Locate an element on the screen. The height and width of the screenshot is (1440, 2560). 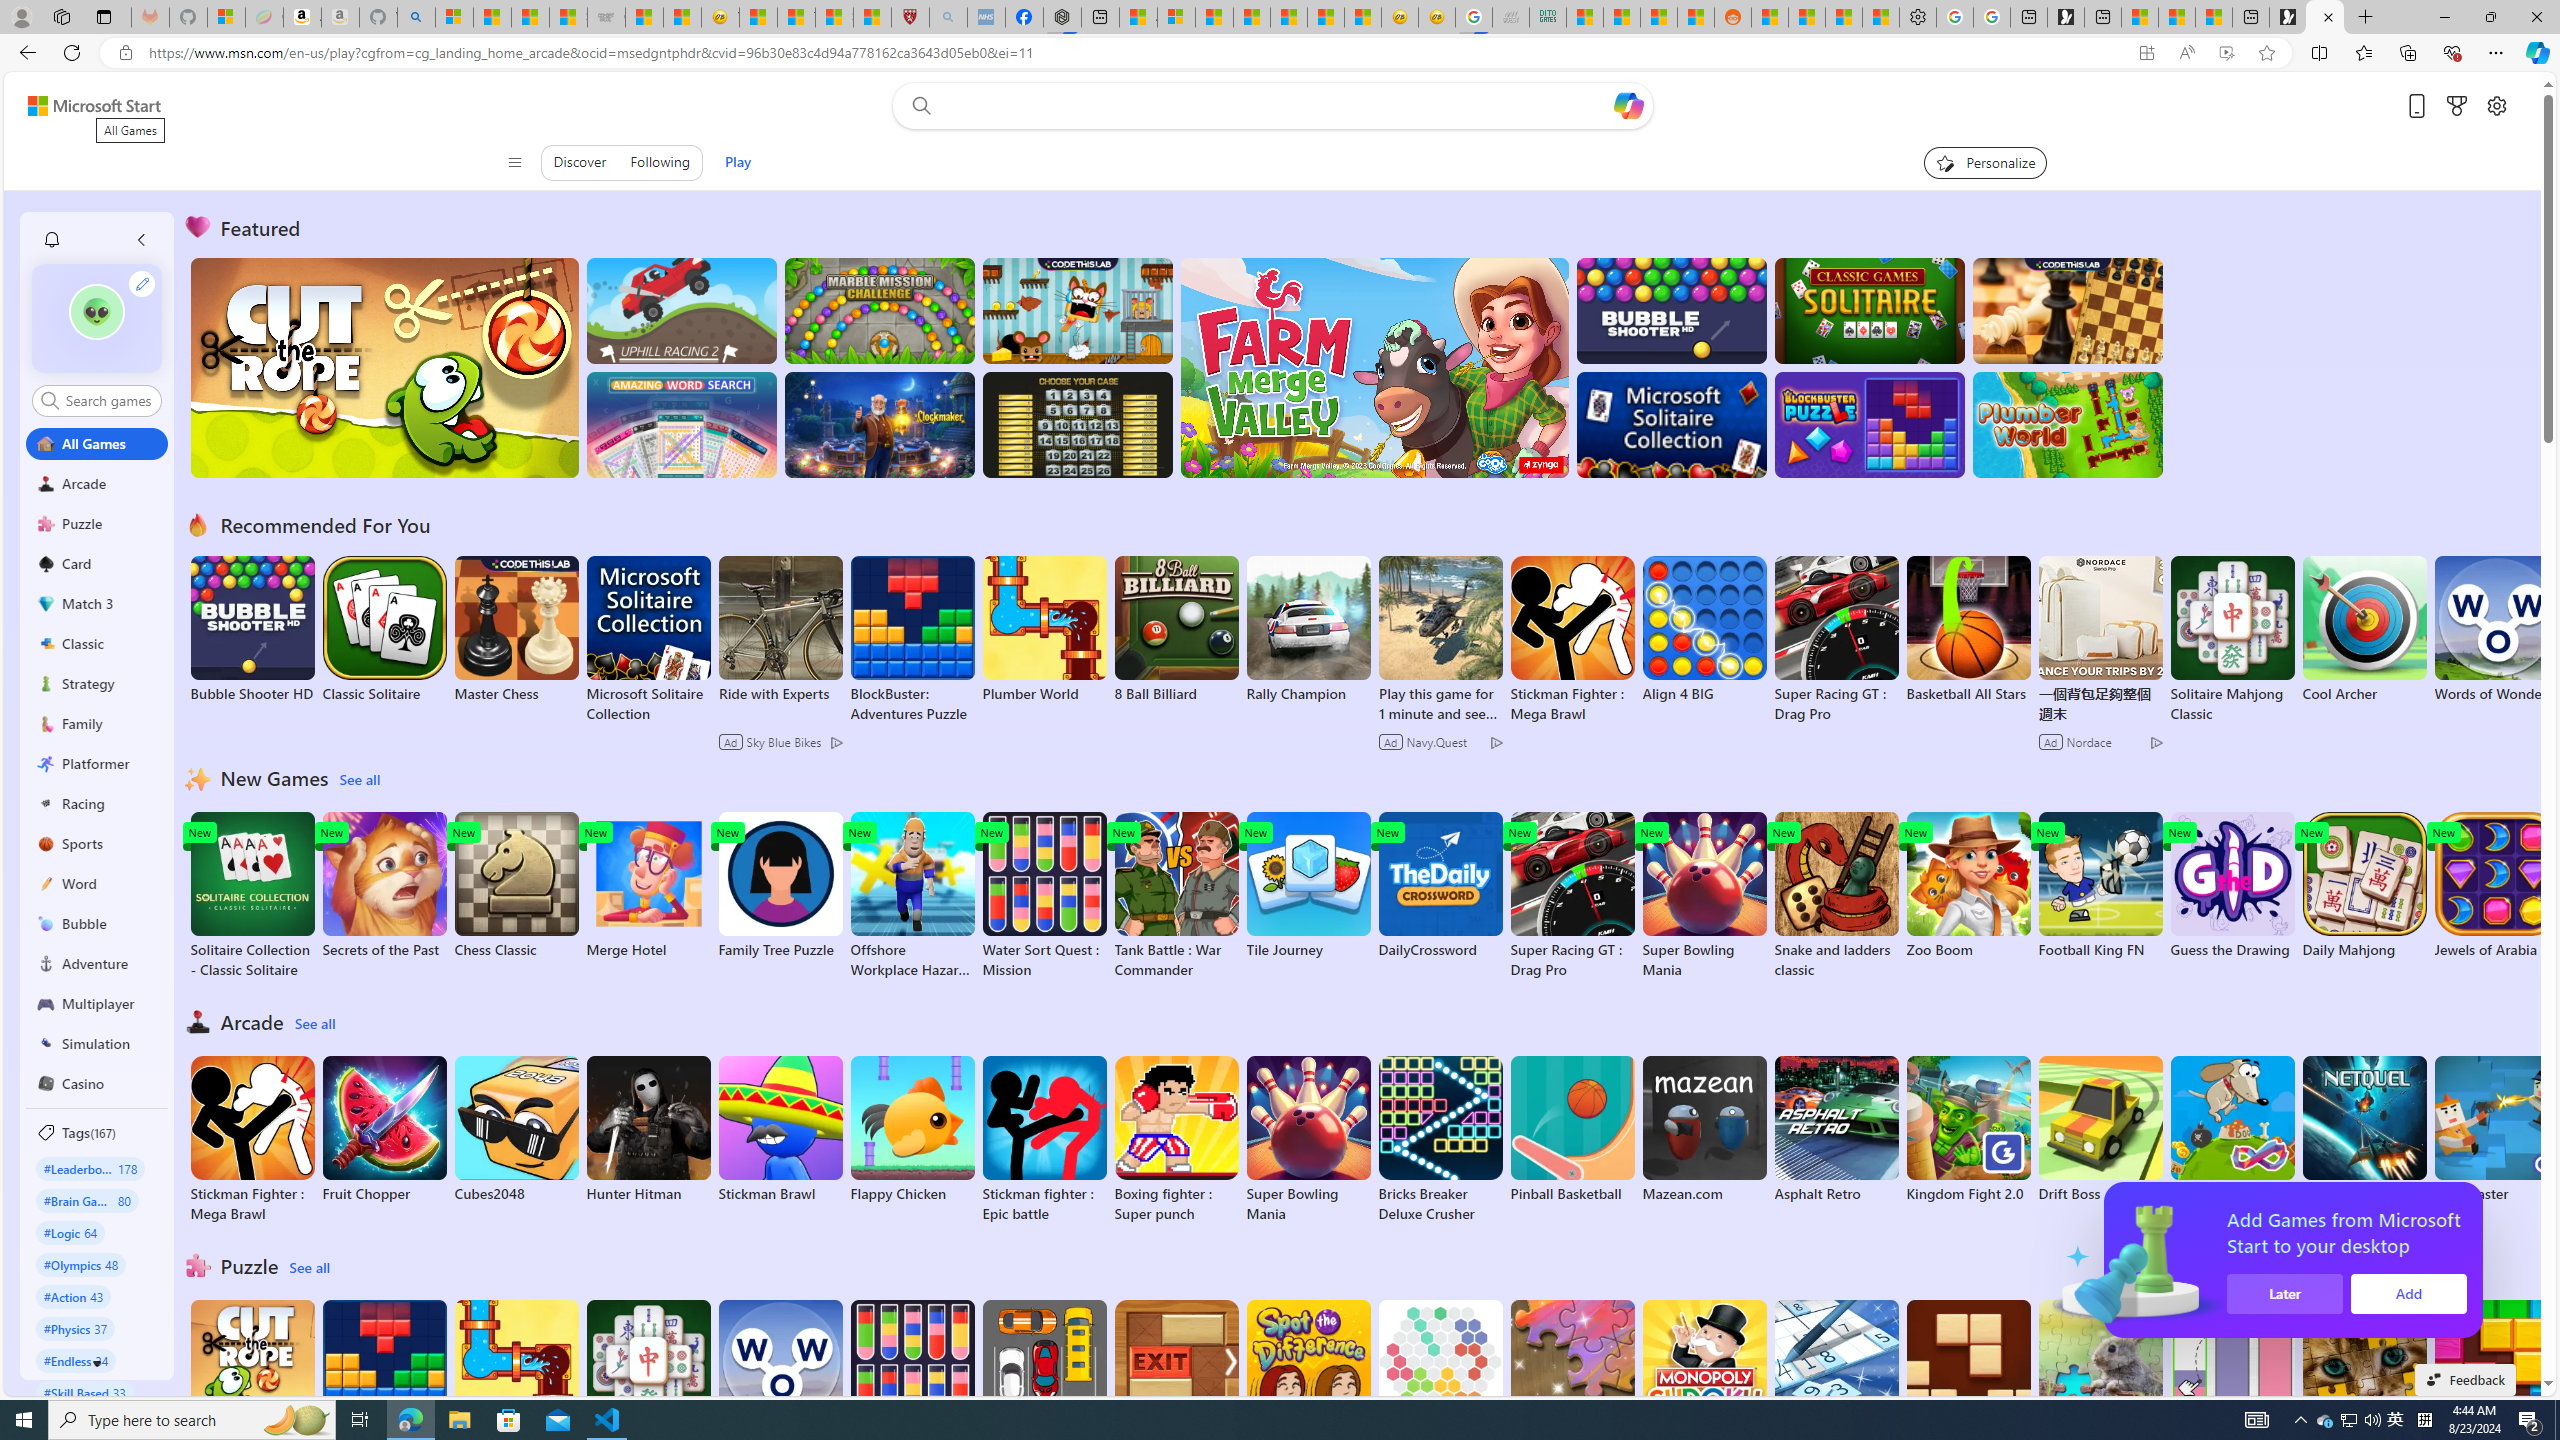
Super Bowling Mania is located at coordinates (1309, 1140).